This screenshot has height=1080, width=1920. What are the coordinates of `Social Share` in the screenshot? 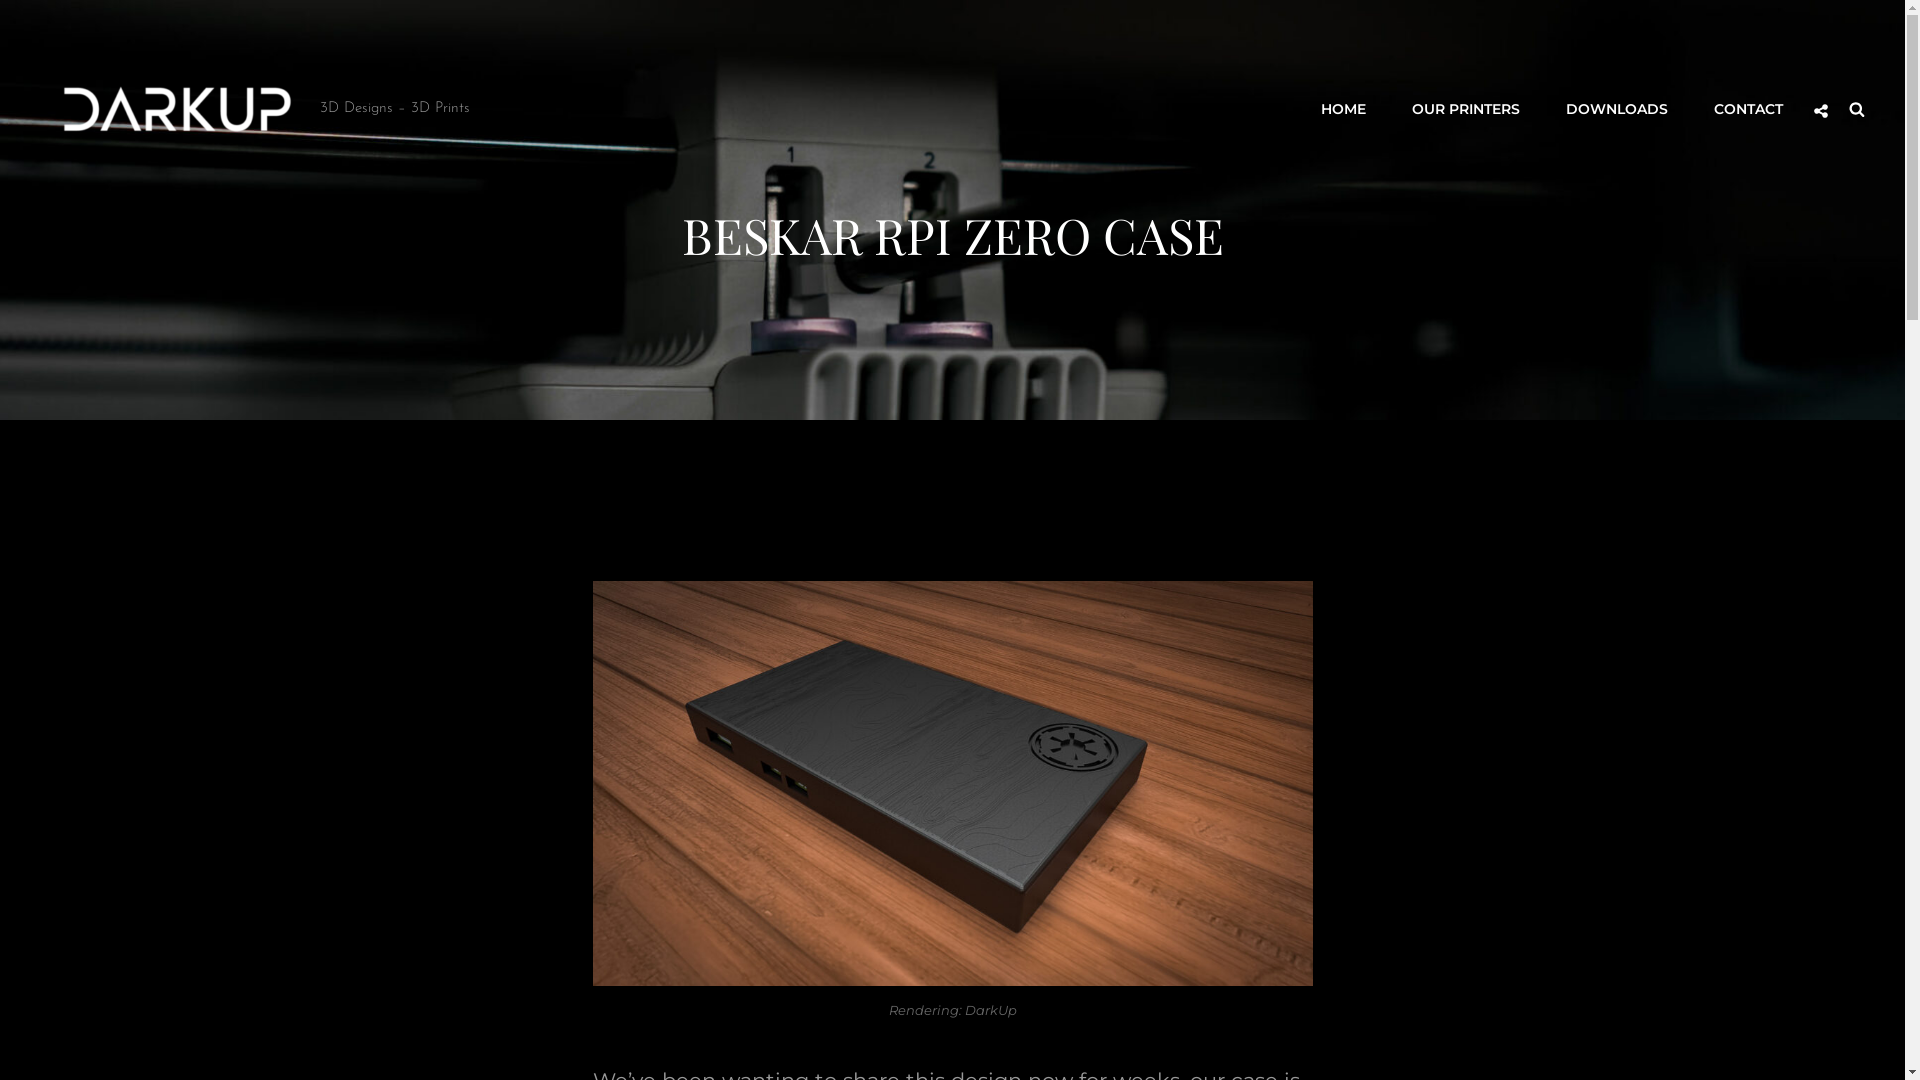 It's located at (1821, 111).